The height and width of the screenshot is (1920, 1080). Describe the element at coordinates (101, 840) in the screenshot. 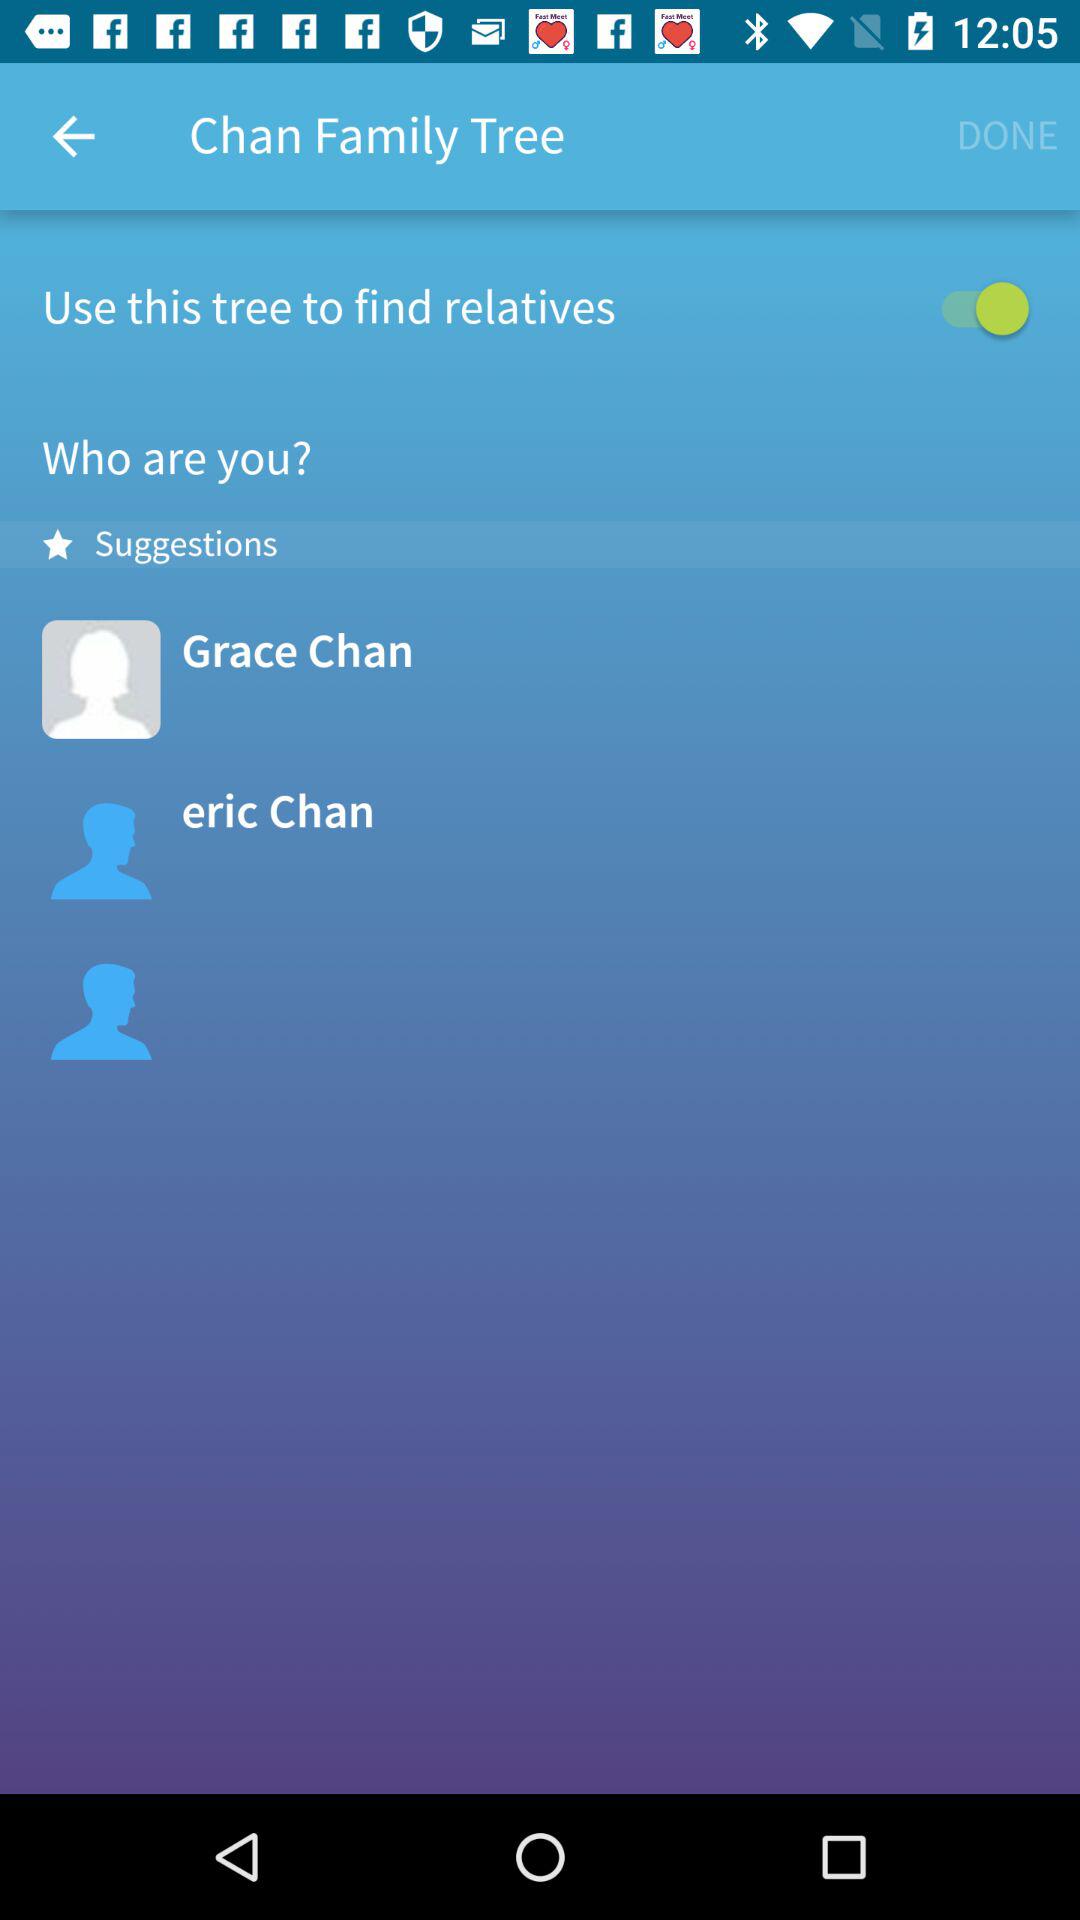

I see `click on the person icon which is on the left of eric chan` at that location.